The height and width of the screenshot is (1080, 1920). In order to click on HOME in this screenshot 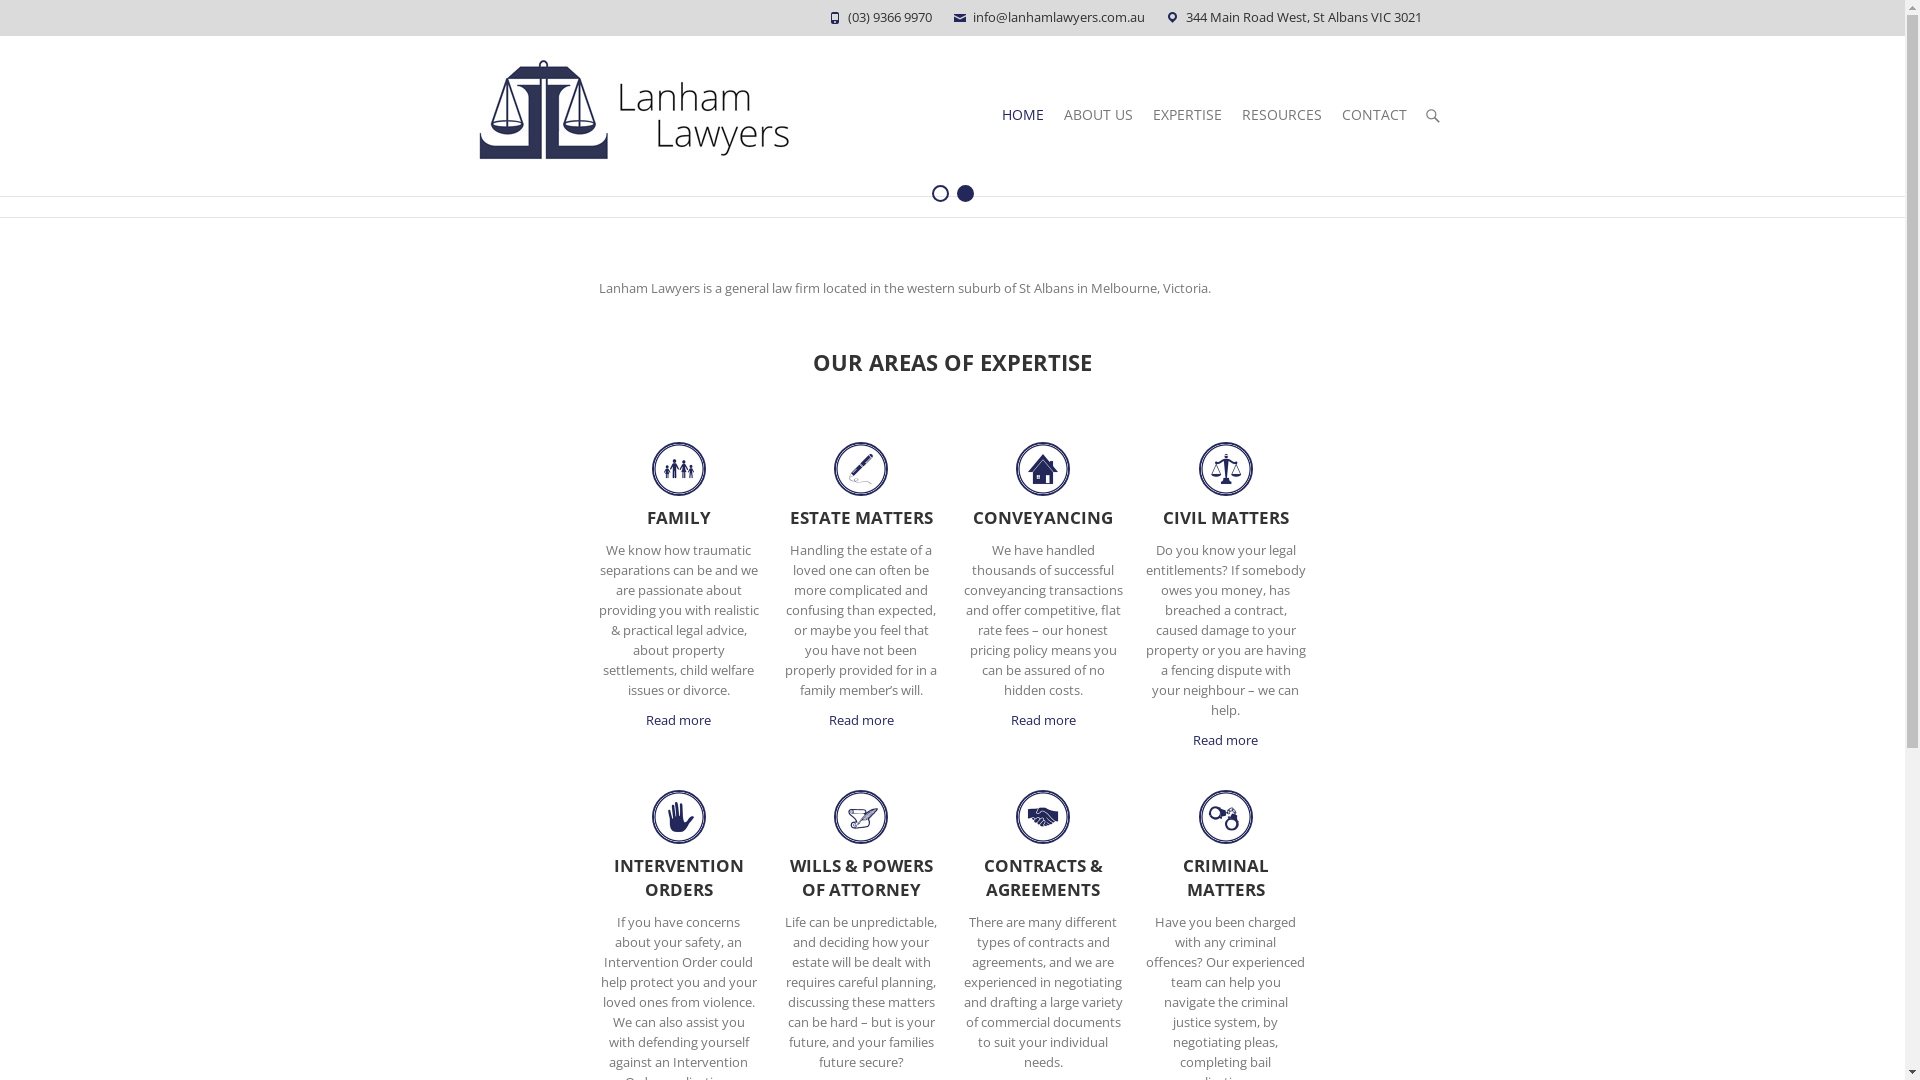, I will do `click(1023, 116)`.